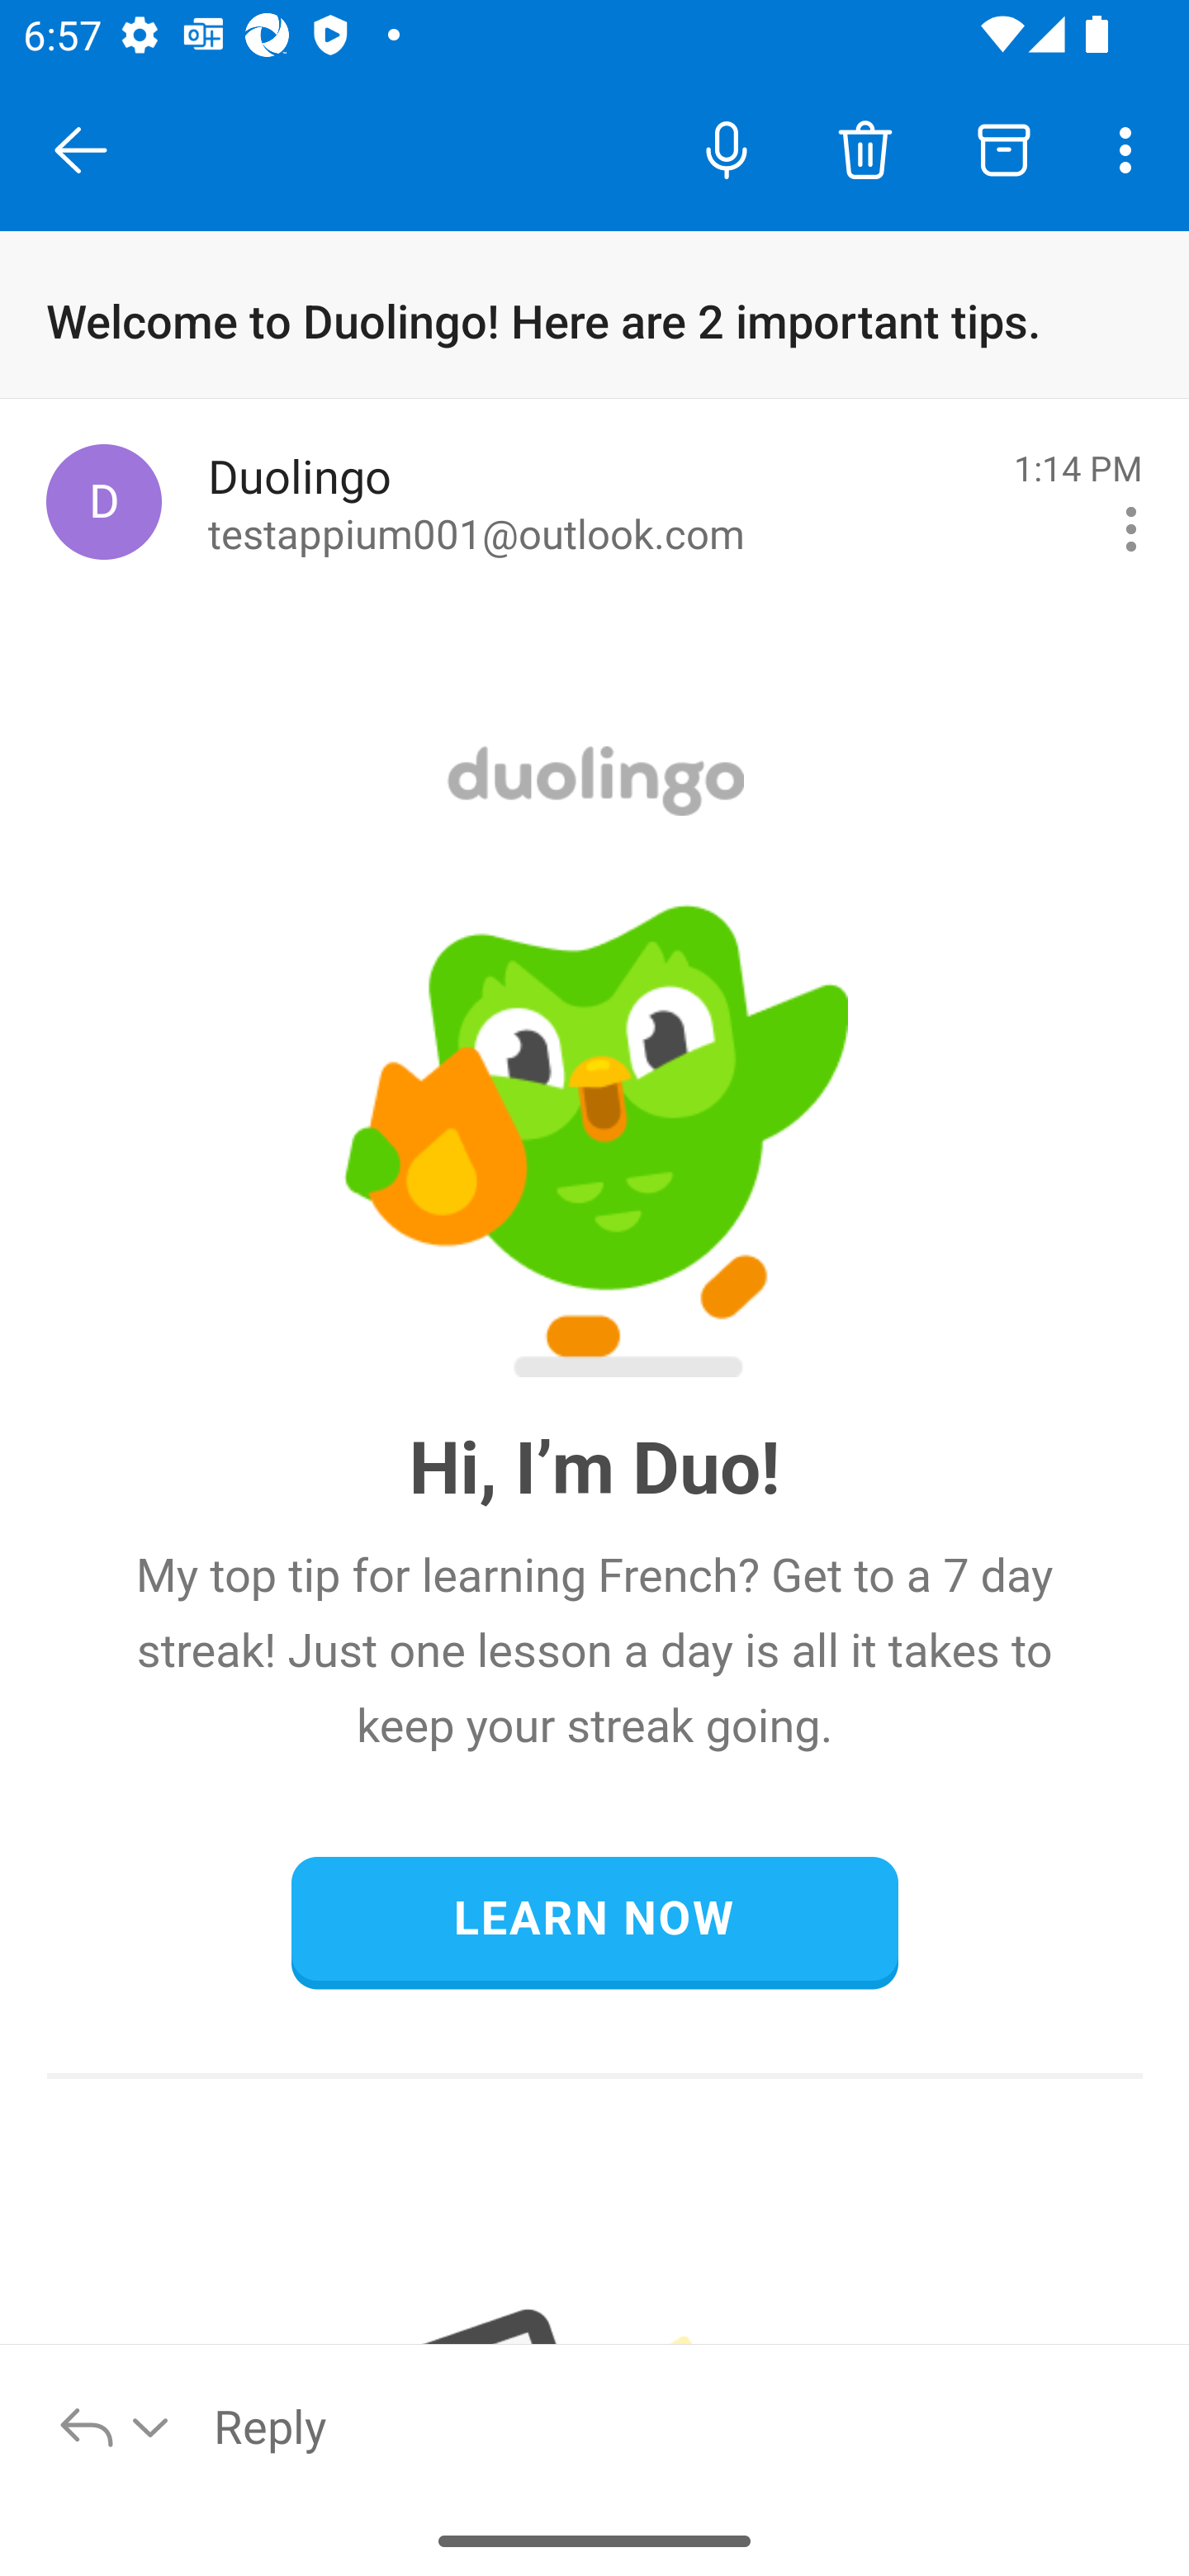  I want to click on   LEARN NOW  , so click(594, 1920).